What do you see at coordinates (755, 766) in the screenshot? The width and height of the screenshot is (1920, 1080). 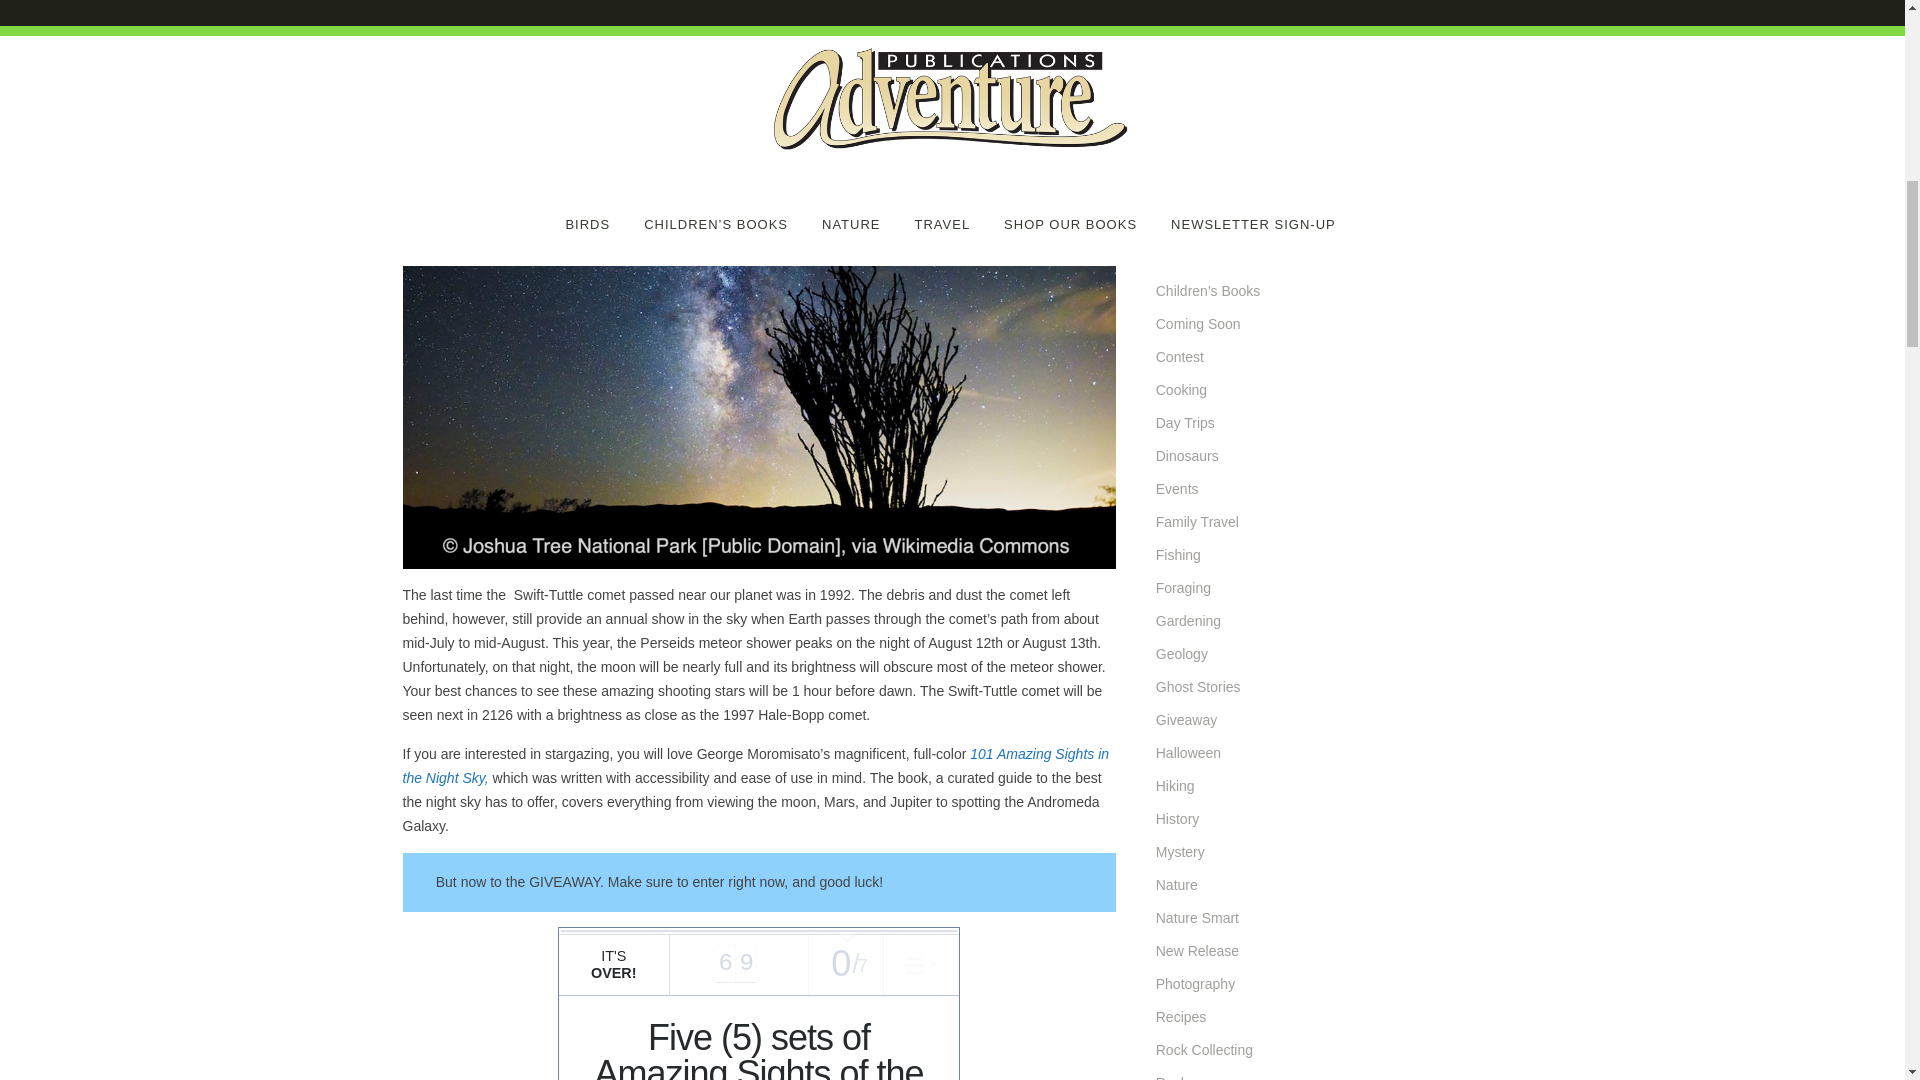 I see `101 Amazing Sights in the Night Sky,` at bounding box center [755, 766].